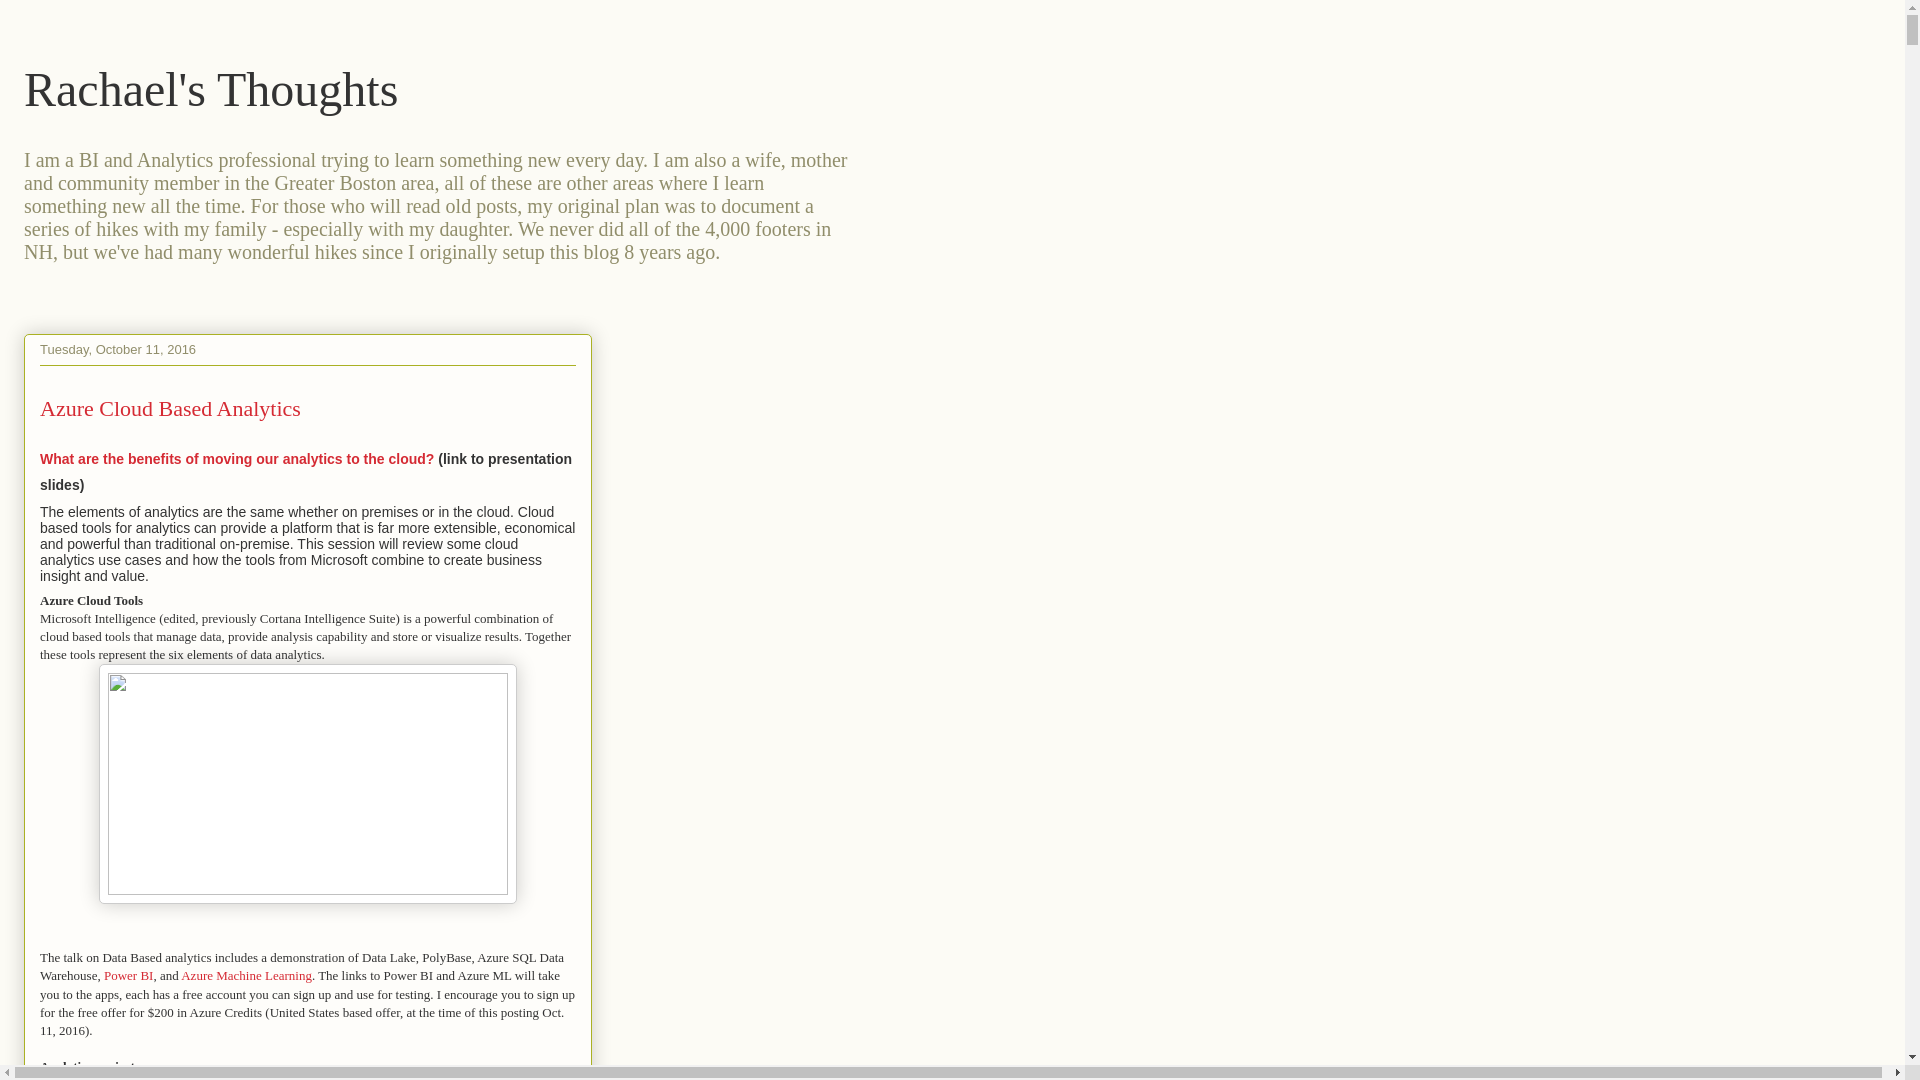 Image resolution: width=1920 pixels, height=1080 pixels. What do you see at coordinates (128, 974) in the screenshot?
I see `Power BI` at bounding box center [128, 974].